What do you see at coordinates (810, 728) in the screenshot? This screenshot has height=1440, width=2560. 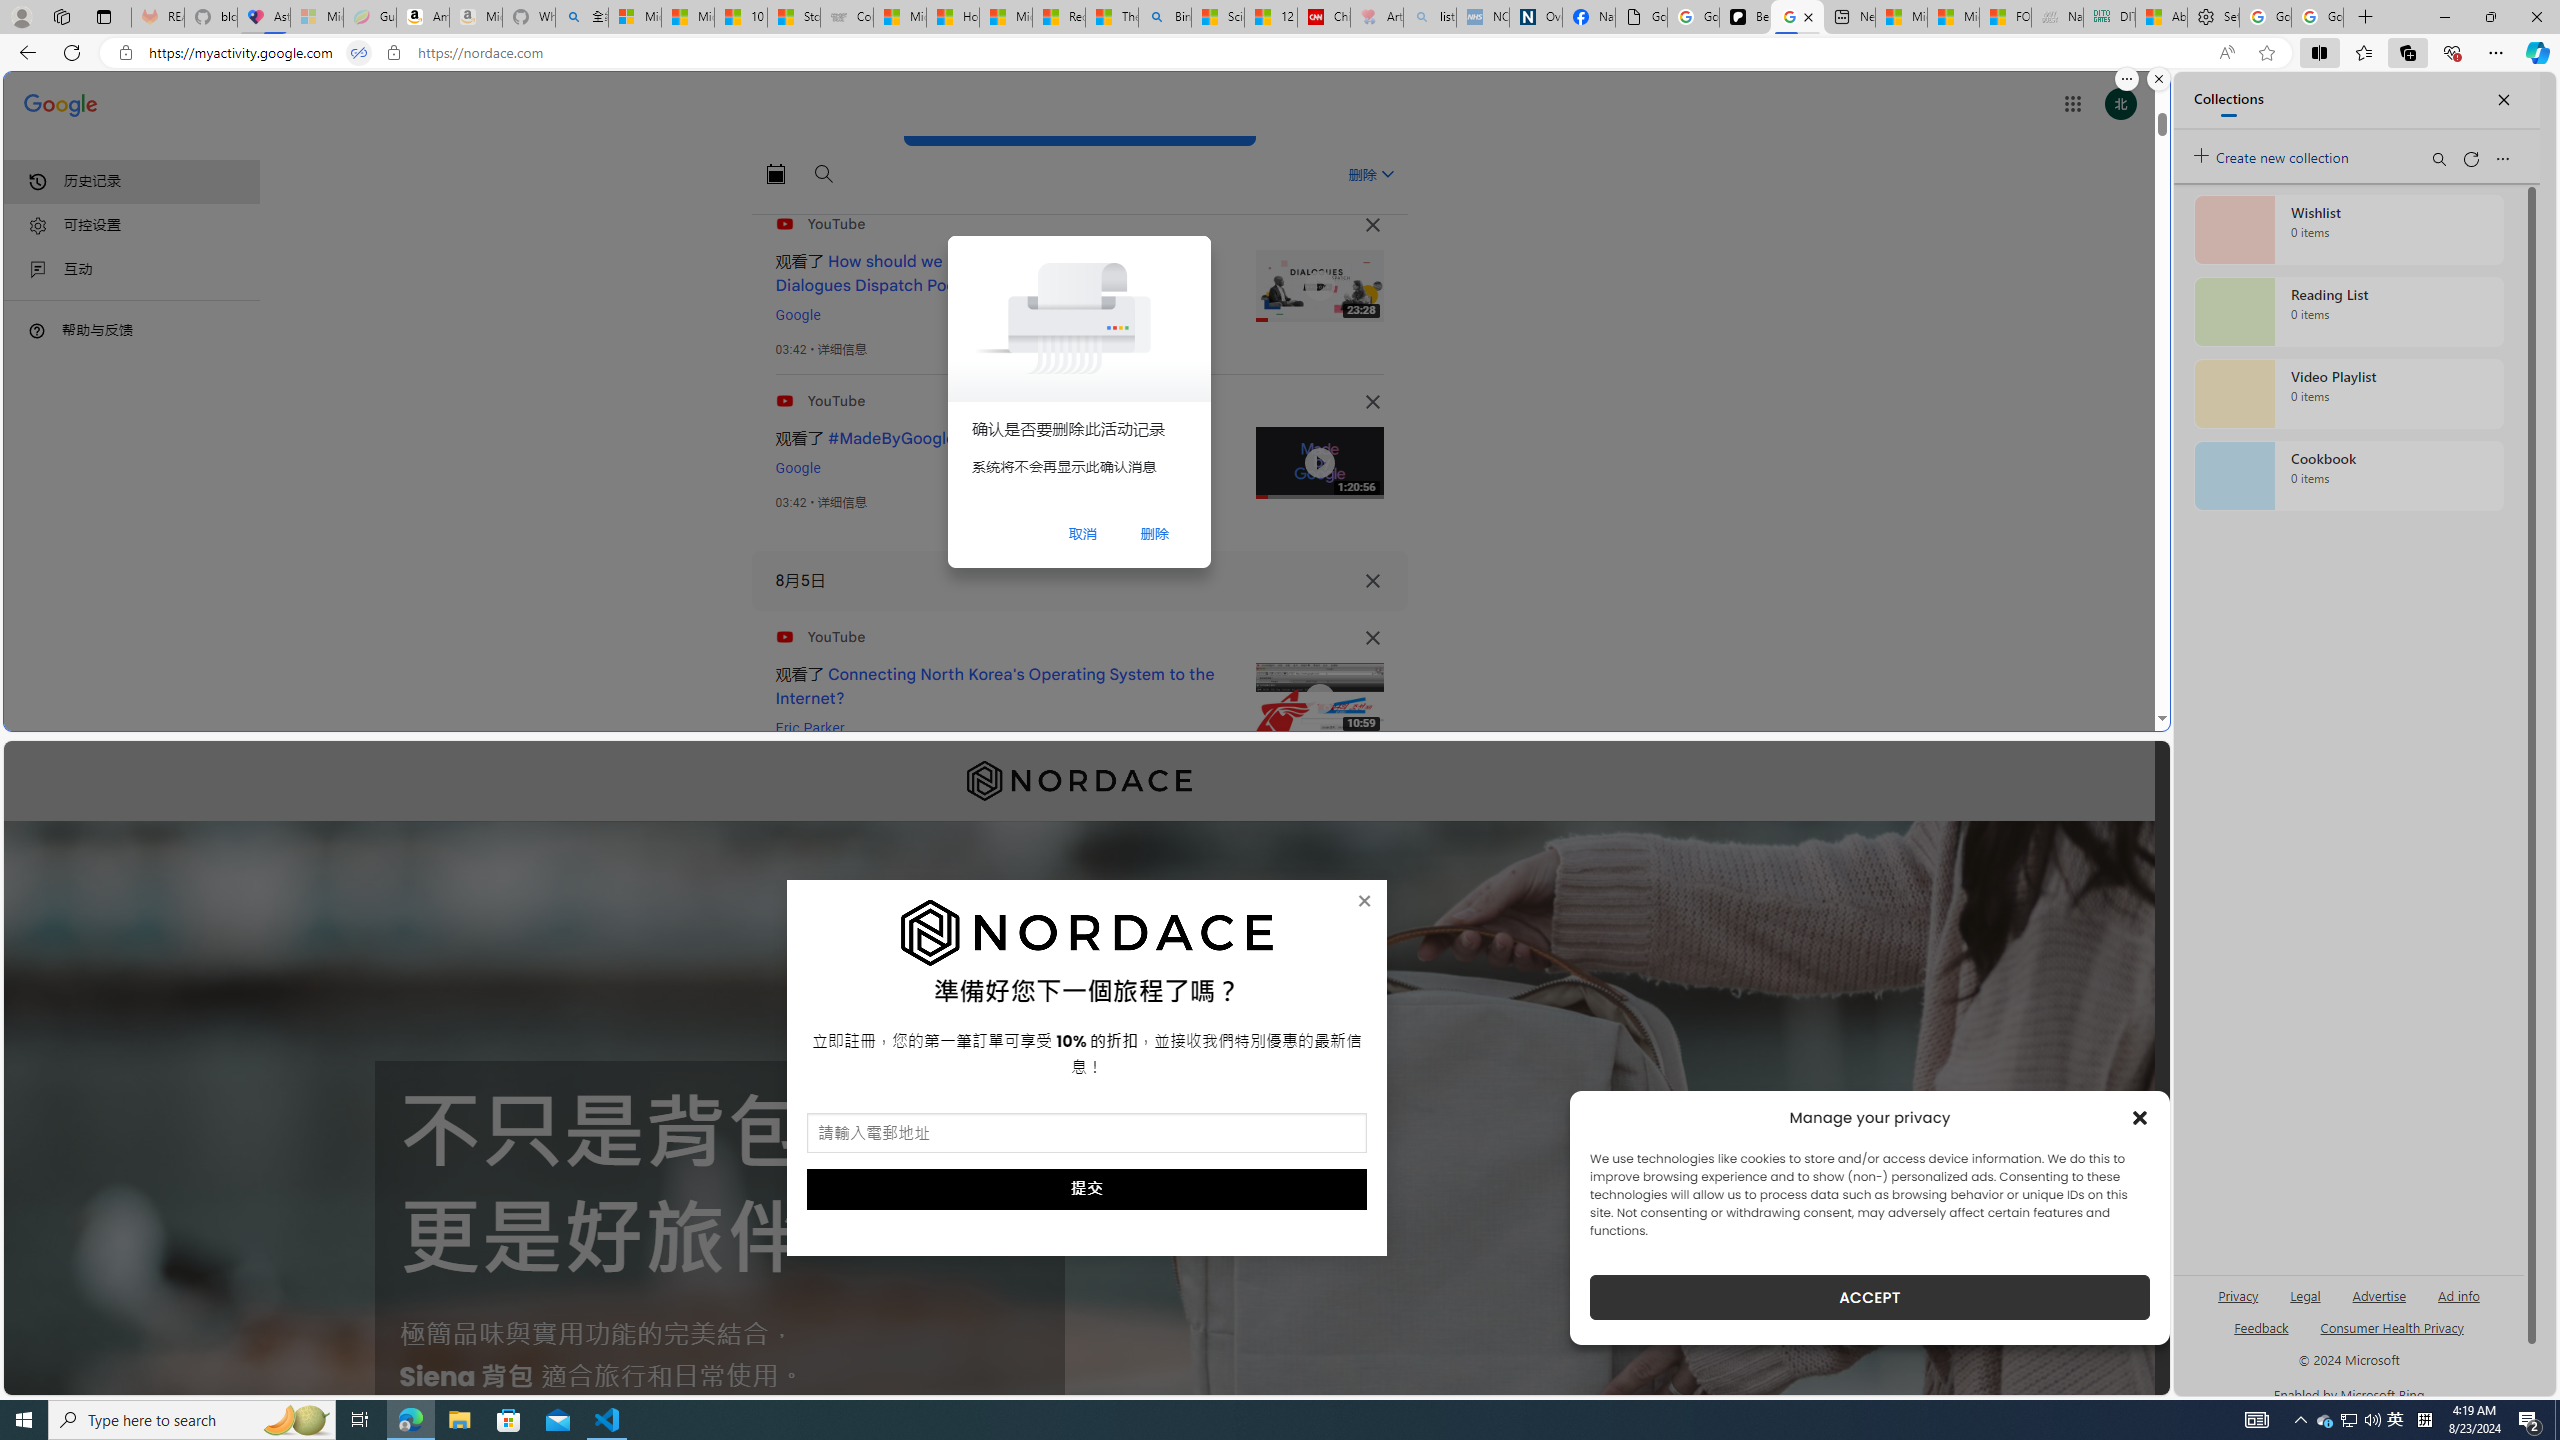 I see `Eric Parker` at bounding box center [810, 728].